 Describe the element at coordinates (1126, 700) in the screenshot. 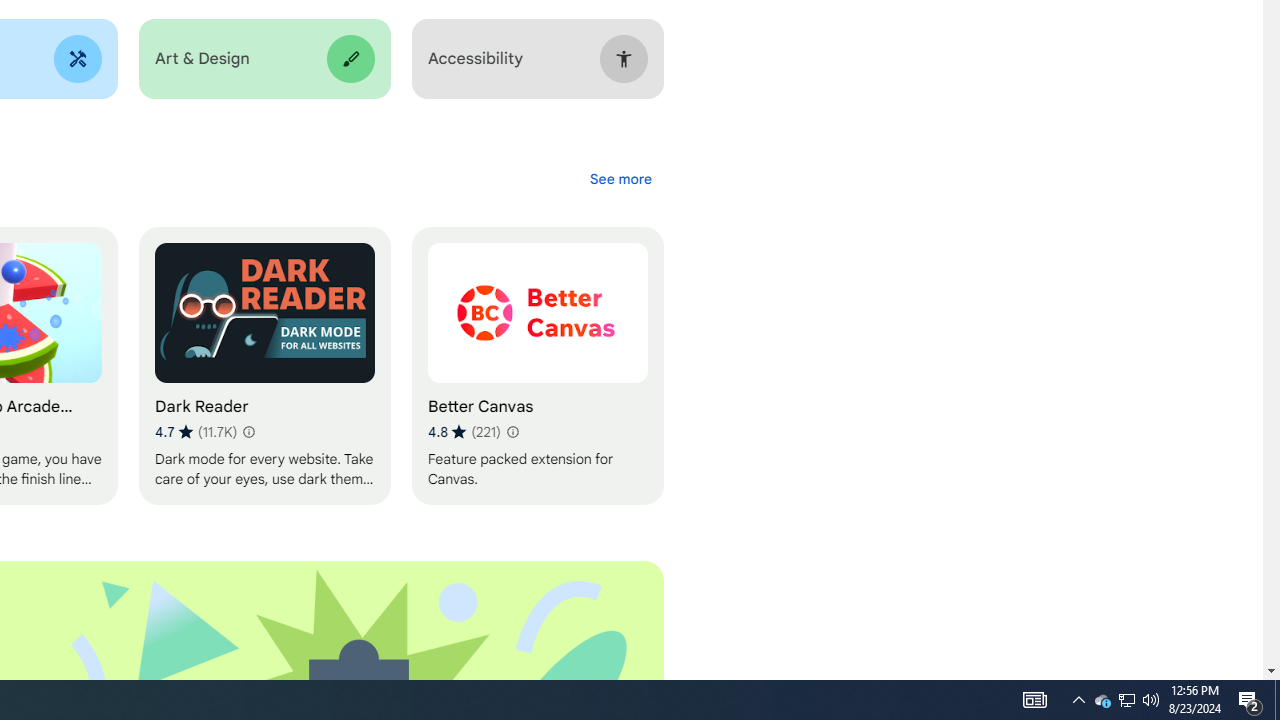

I see `Learn more about results and reviews "Dark Reader"` at that location.